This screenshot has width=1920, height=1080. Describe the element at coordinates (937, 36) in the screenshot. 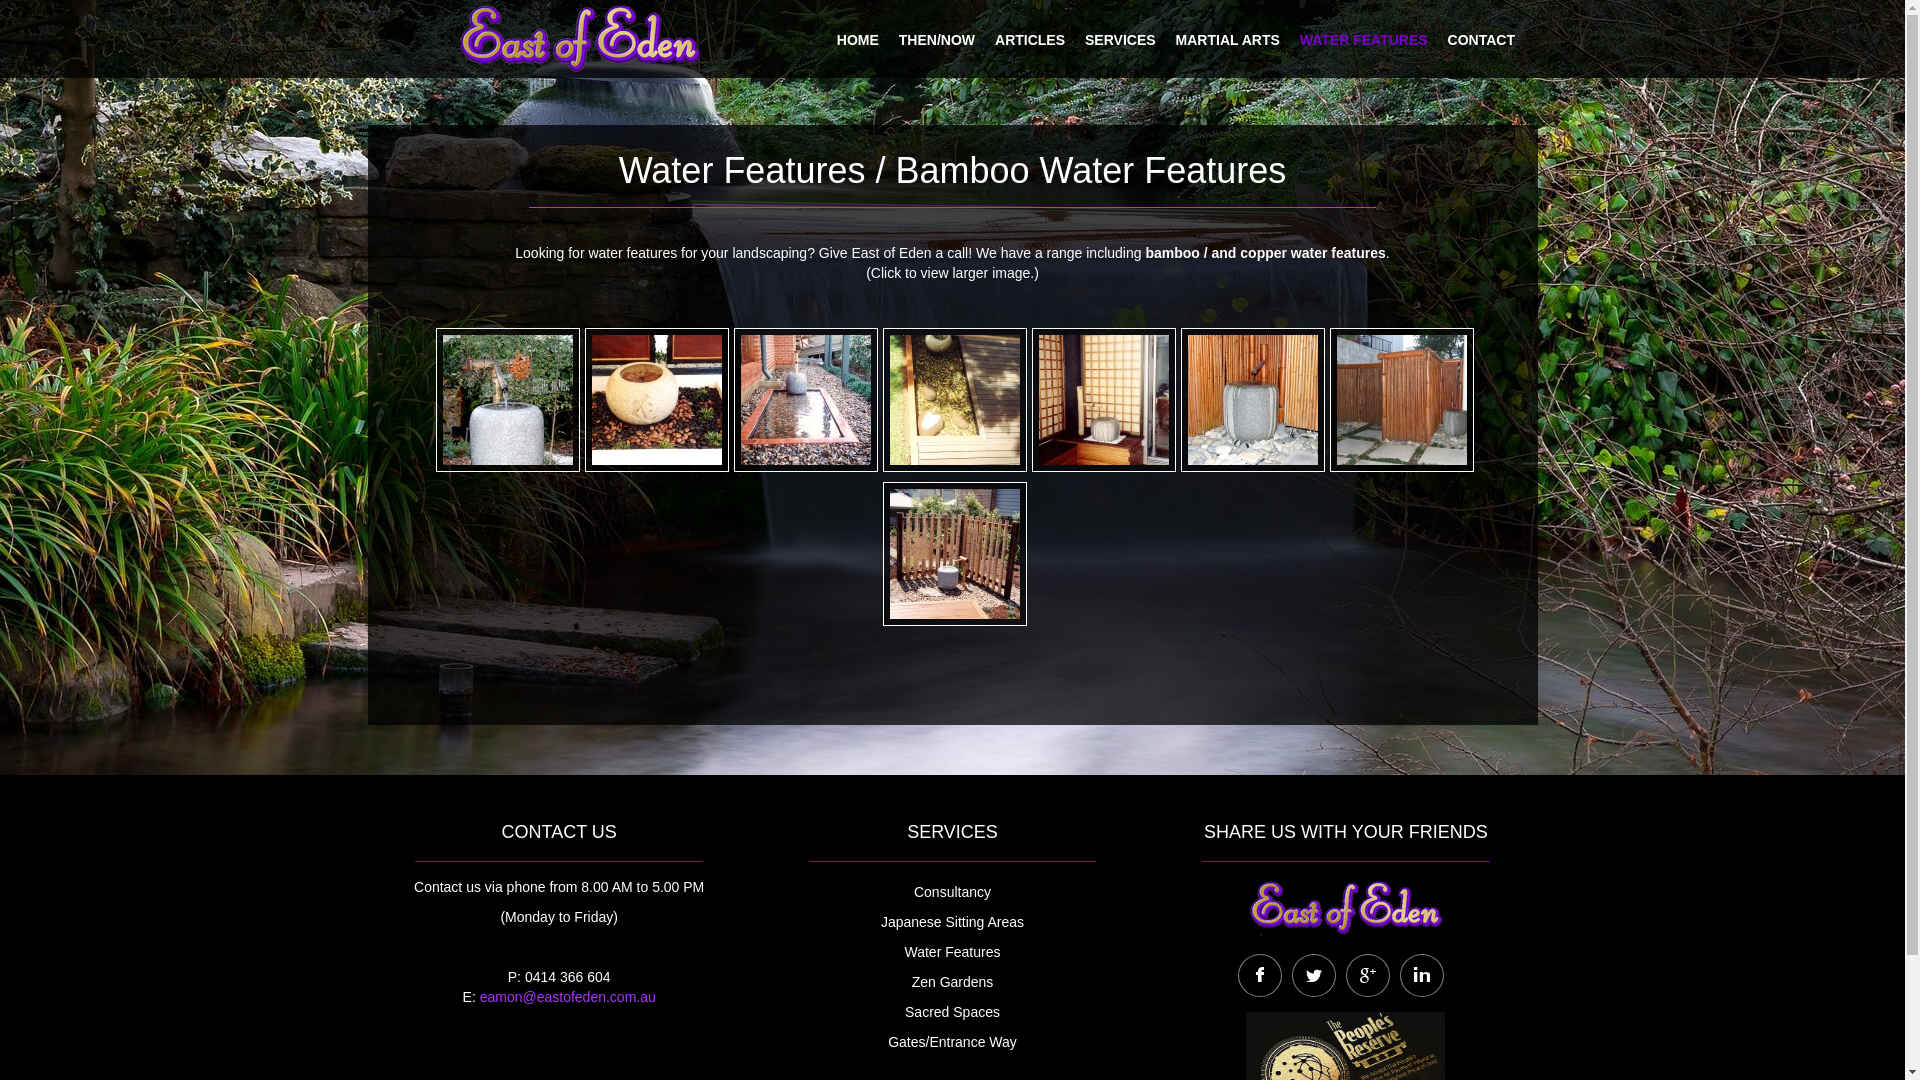

I see `THEN/NOW` at that location.